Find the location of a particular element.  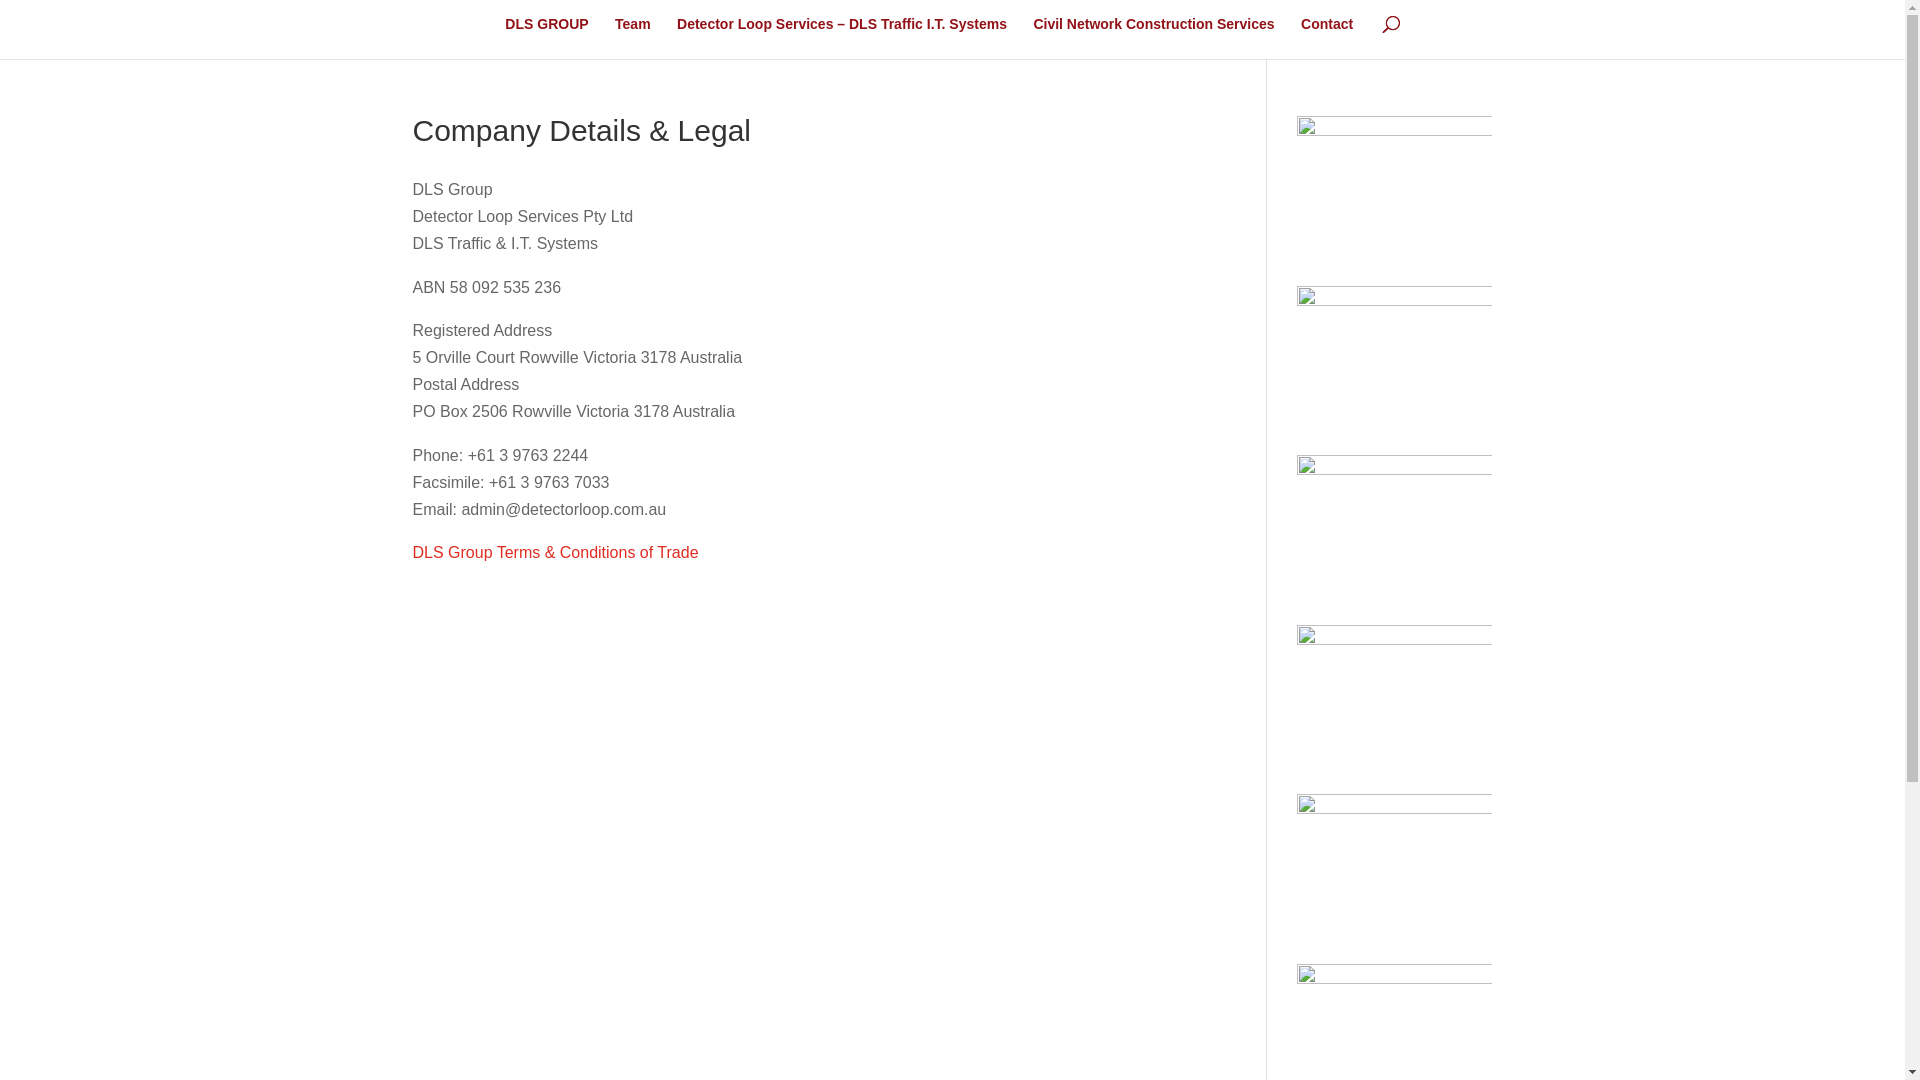

DLS GROUP is located at coordinates (546, 38).